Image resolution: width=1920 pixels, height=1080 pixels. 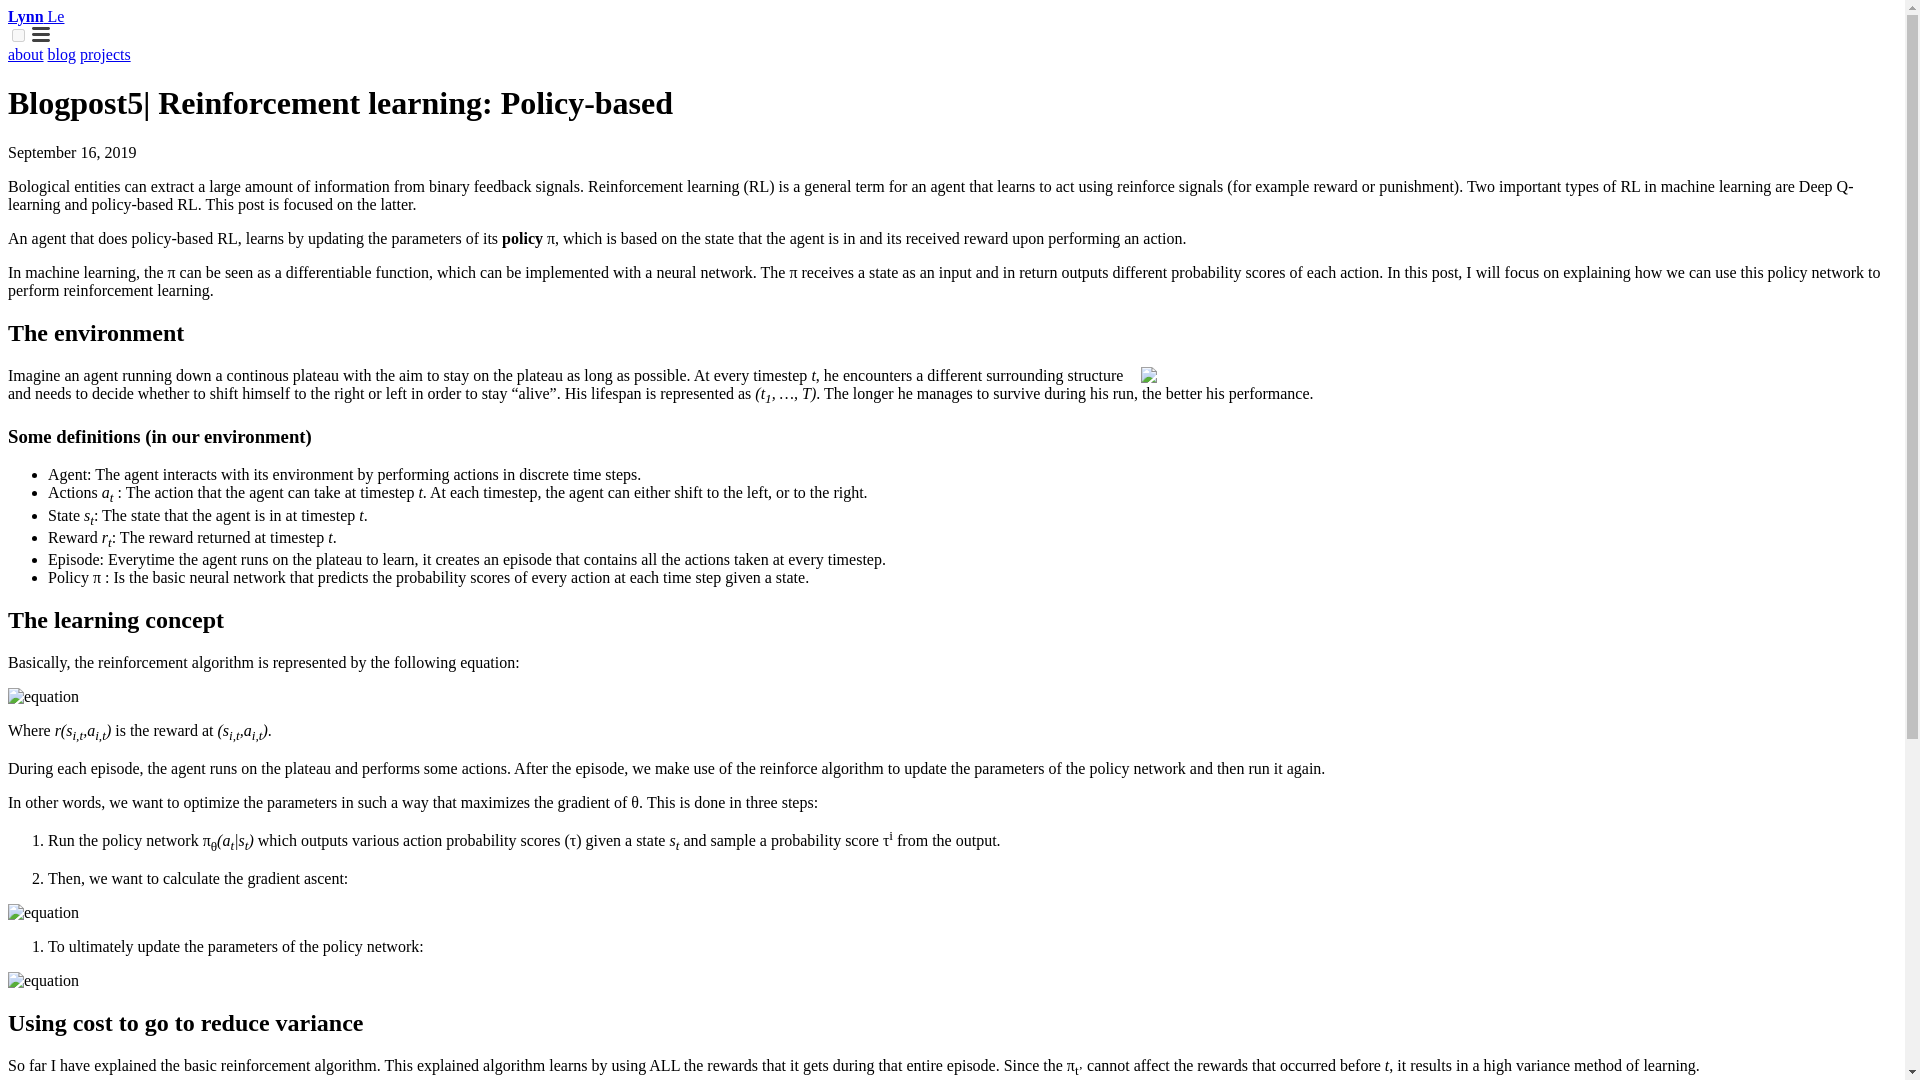 What do you see at coordinates (62, 54) in the screenshot?
I see `blog` at bounding box center [62, 54].